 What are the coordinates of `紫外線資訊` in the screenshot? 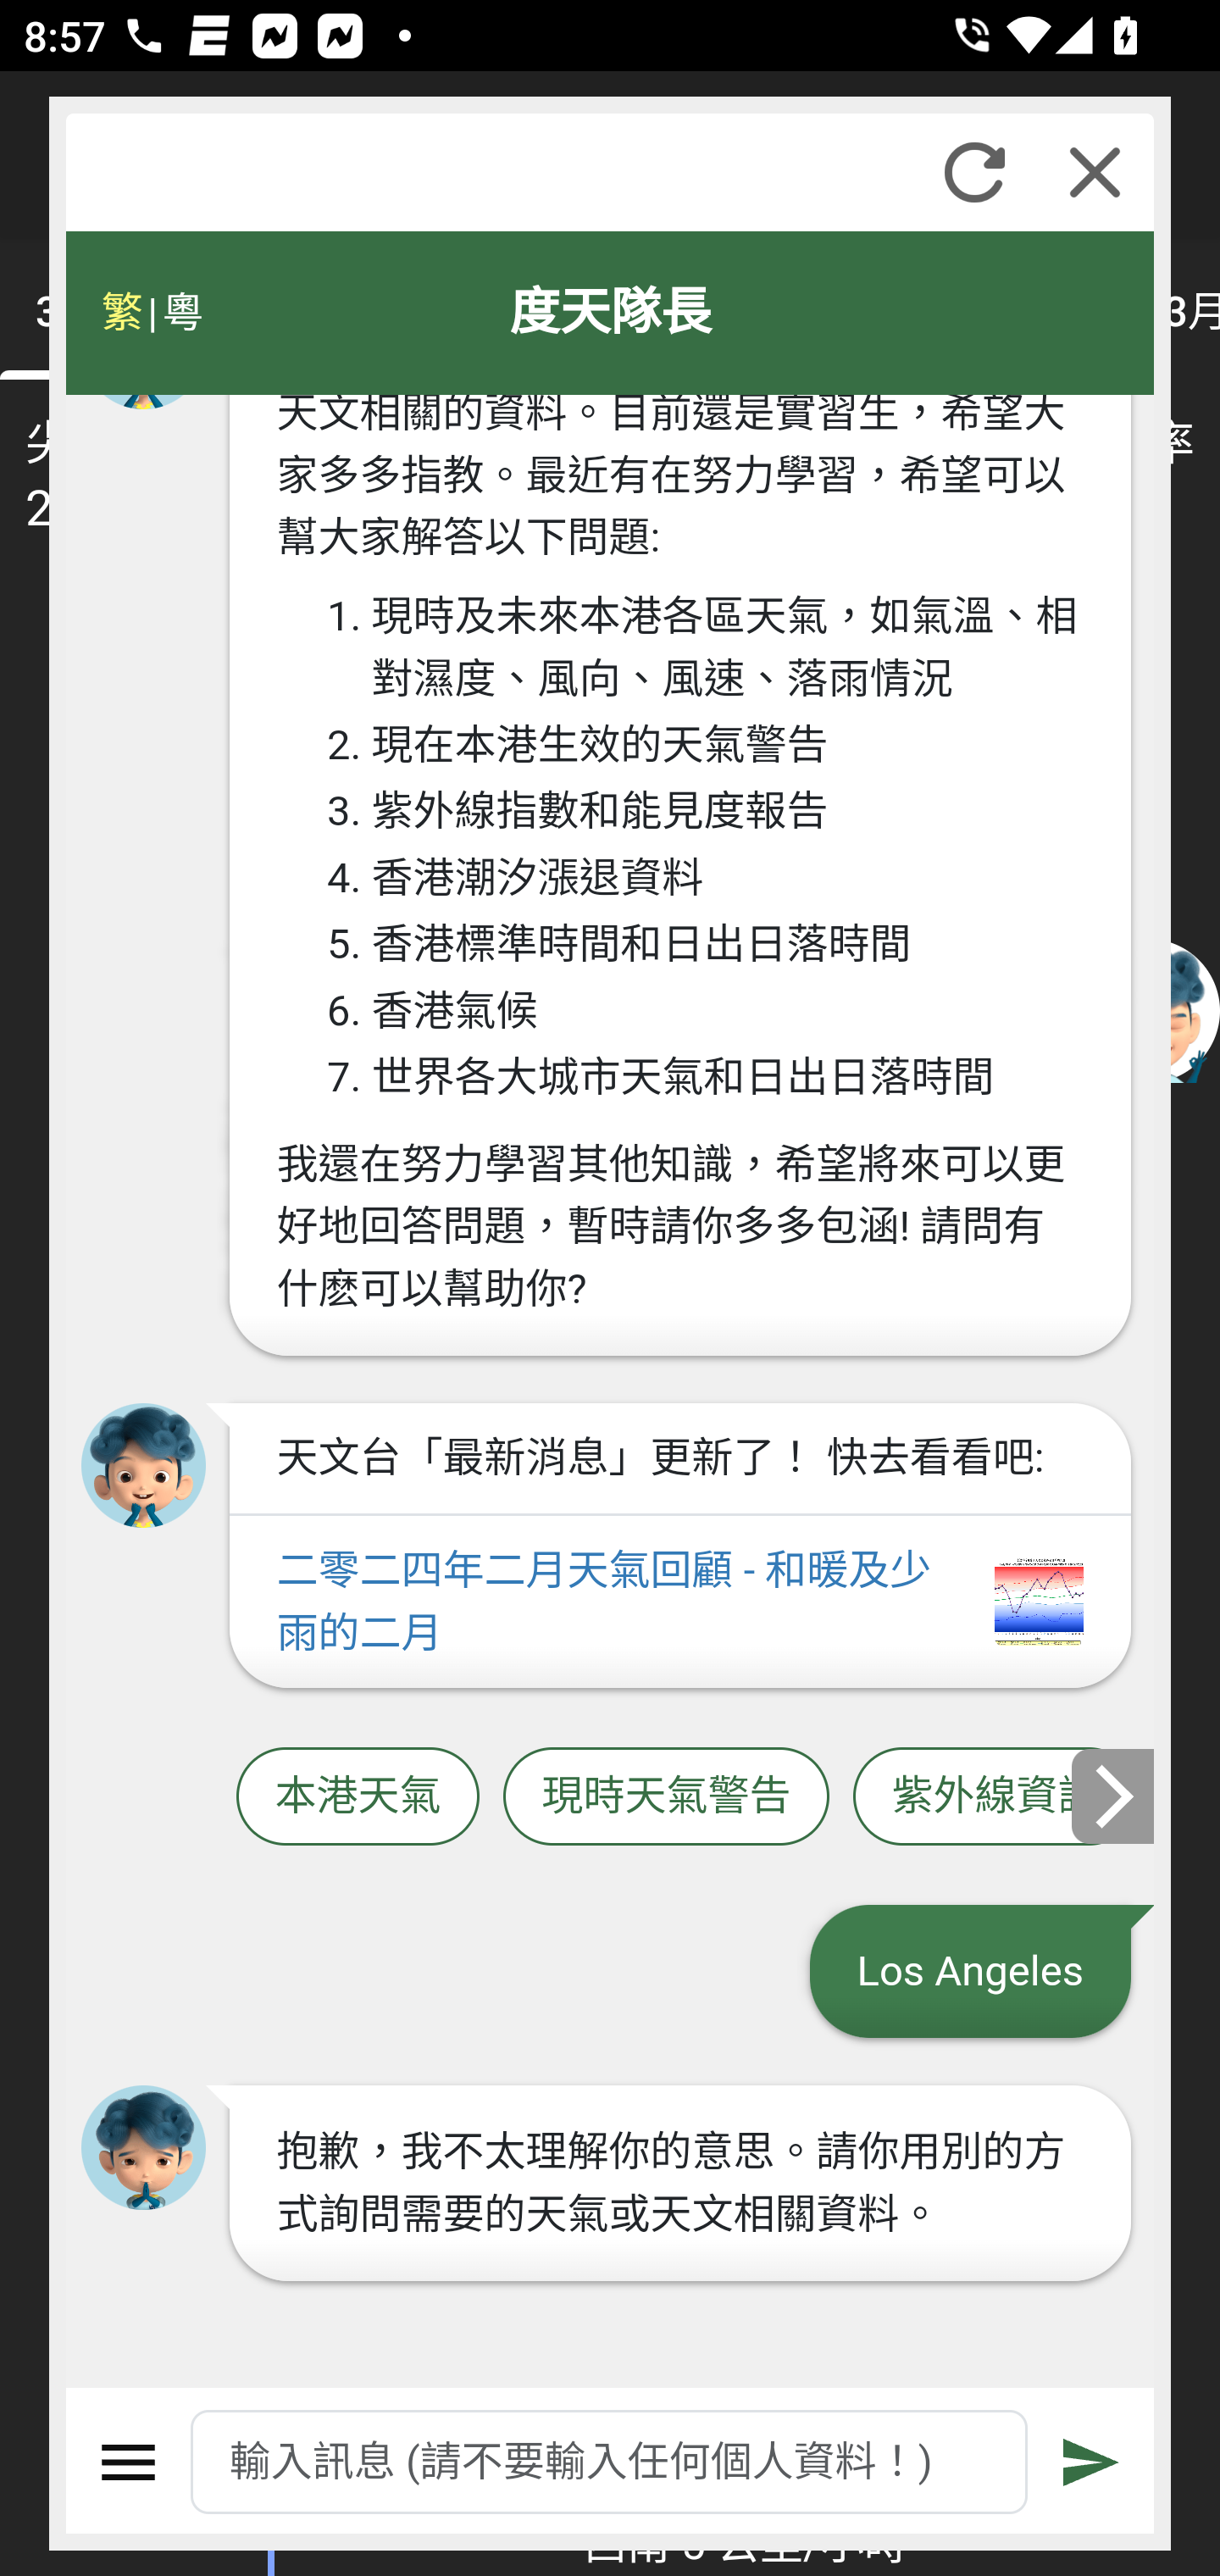 It's located at (995, 1796).